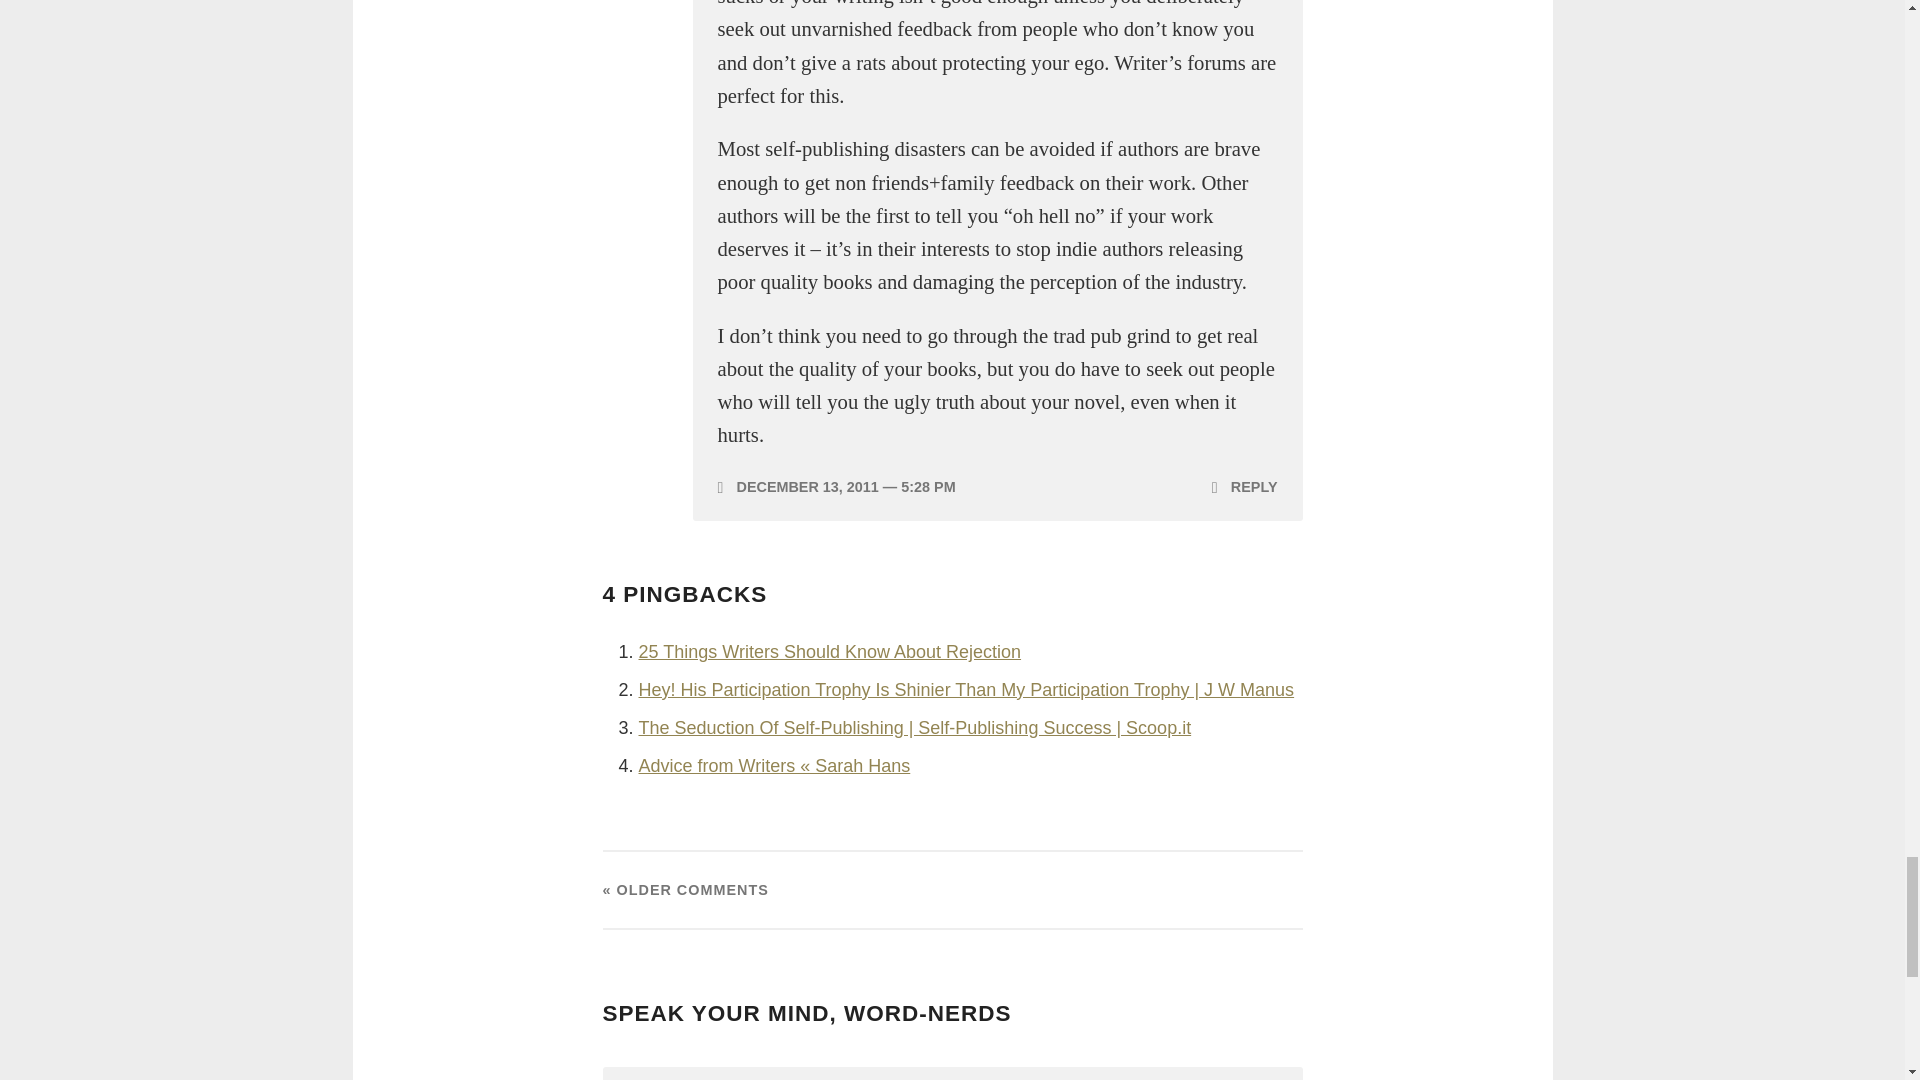 Image resolution: width=1920 pixels, height=1080 pixels. What do you see at coordinates (829, 652) in the screenshot?
I see `25 Things Writers Should Know About Rejection` at bounding box center [829, 652].